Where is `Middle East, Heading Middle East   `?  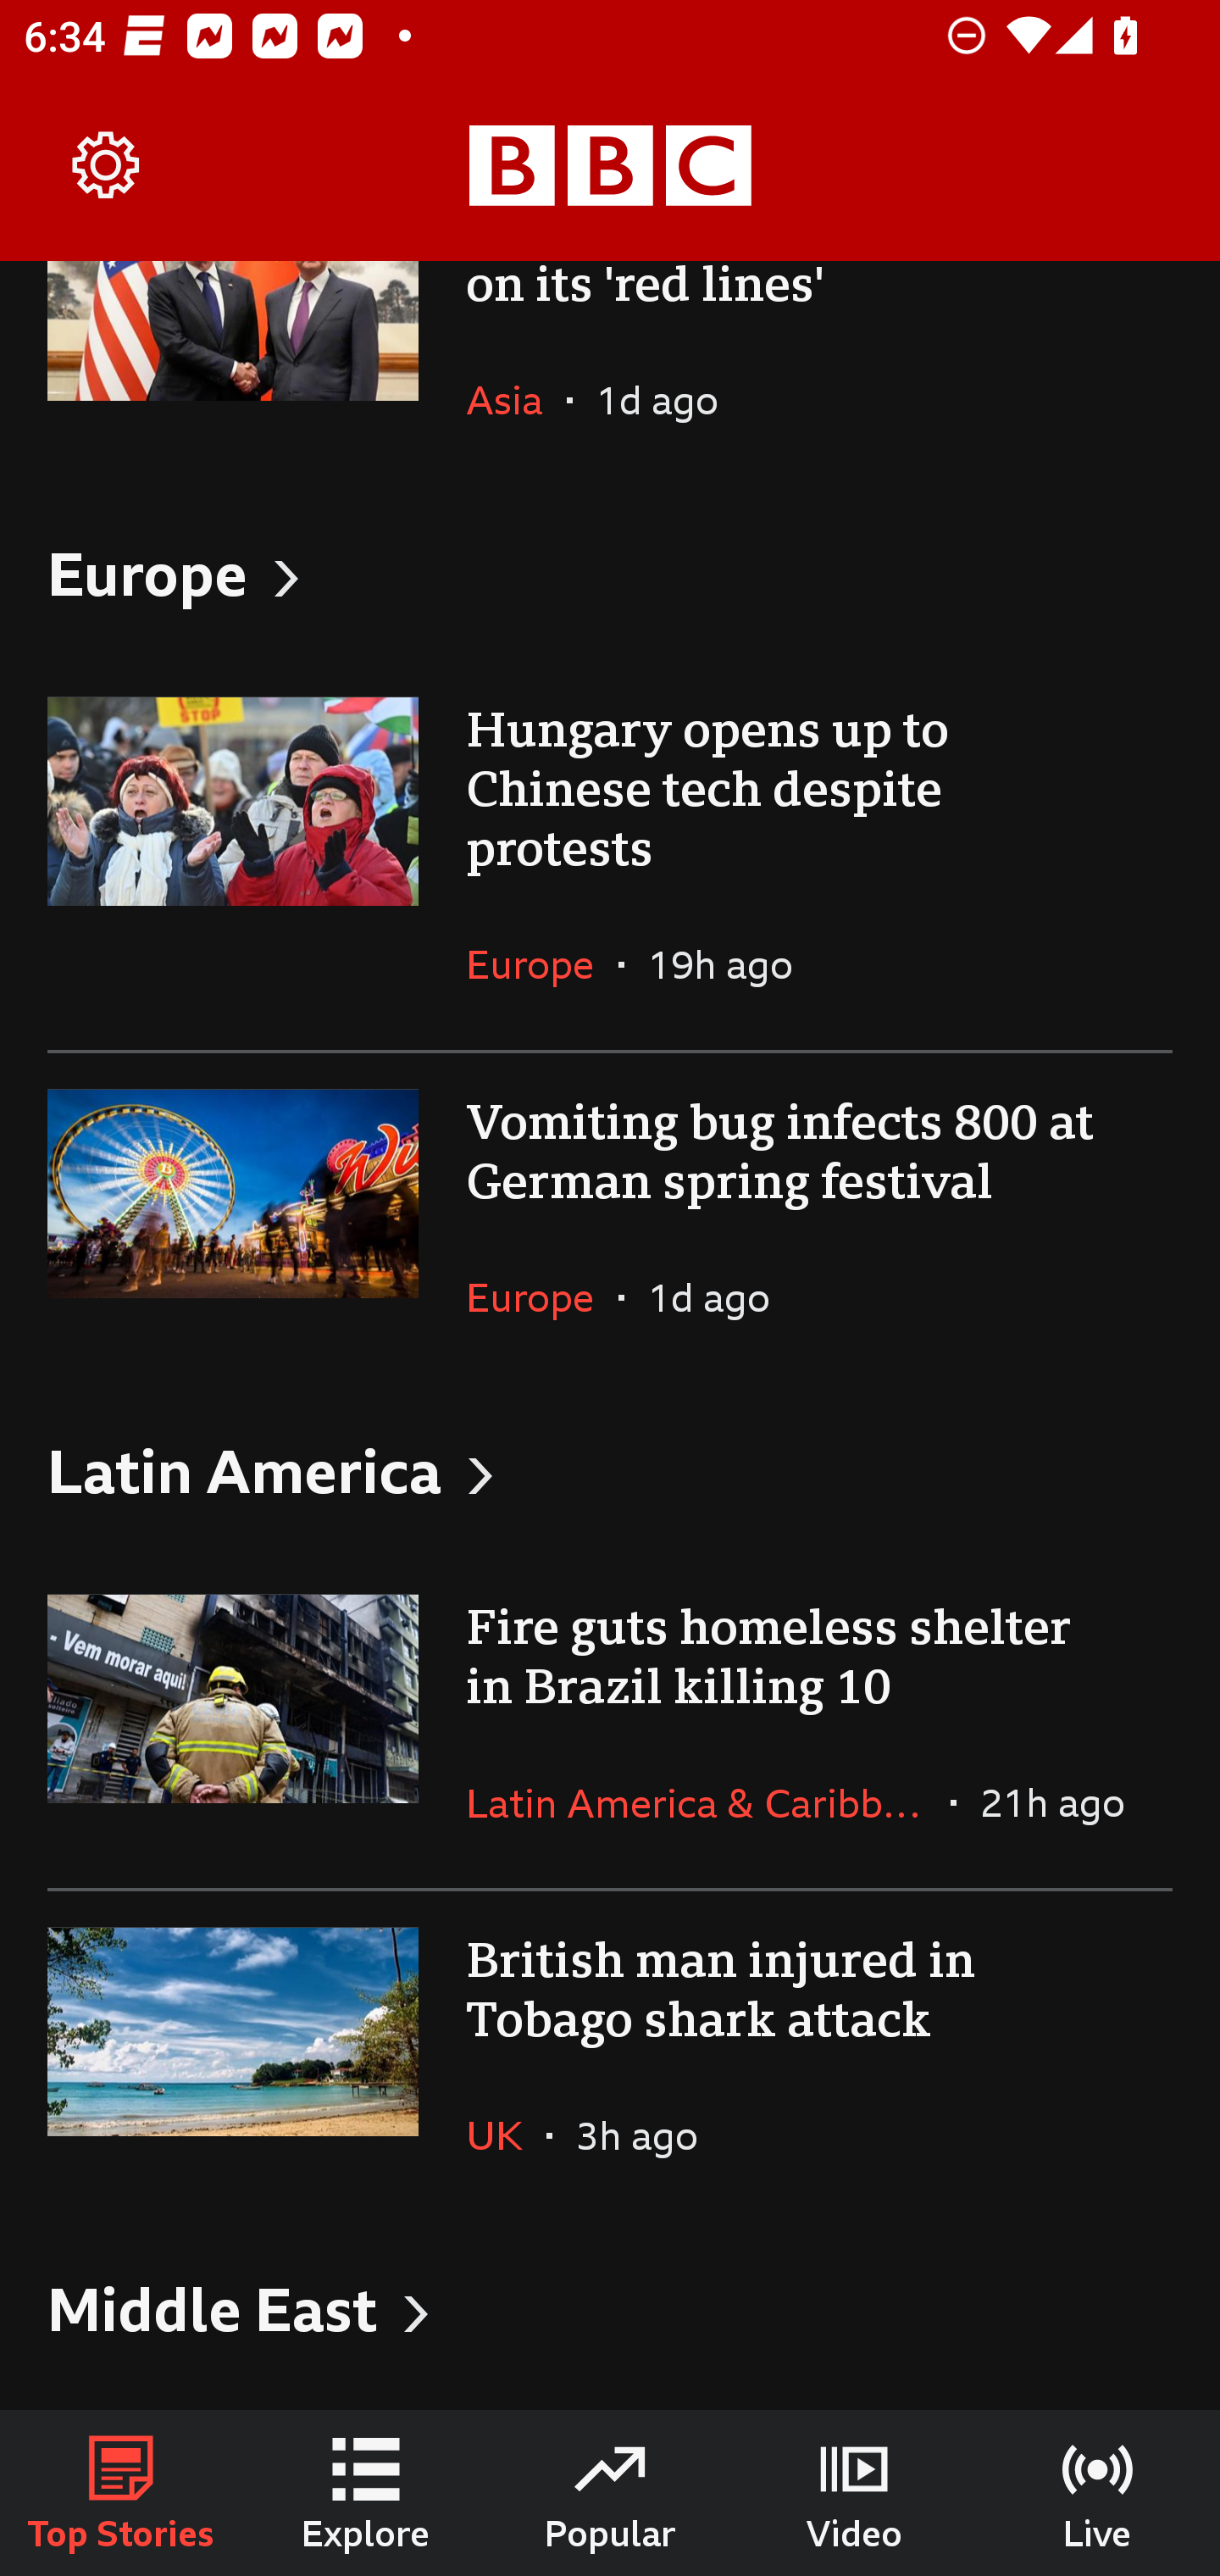 Middle East, Heading Middle East    is located at coordinates (610, 2308).